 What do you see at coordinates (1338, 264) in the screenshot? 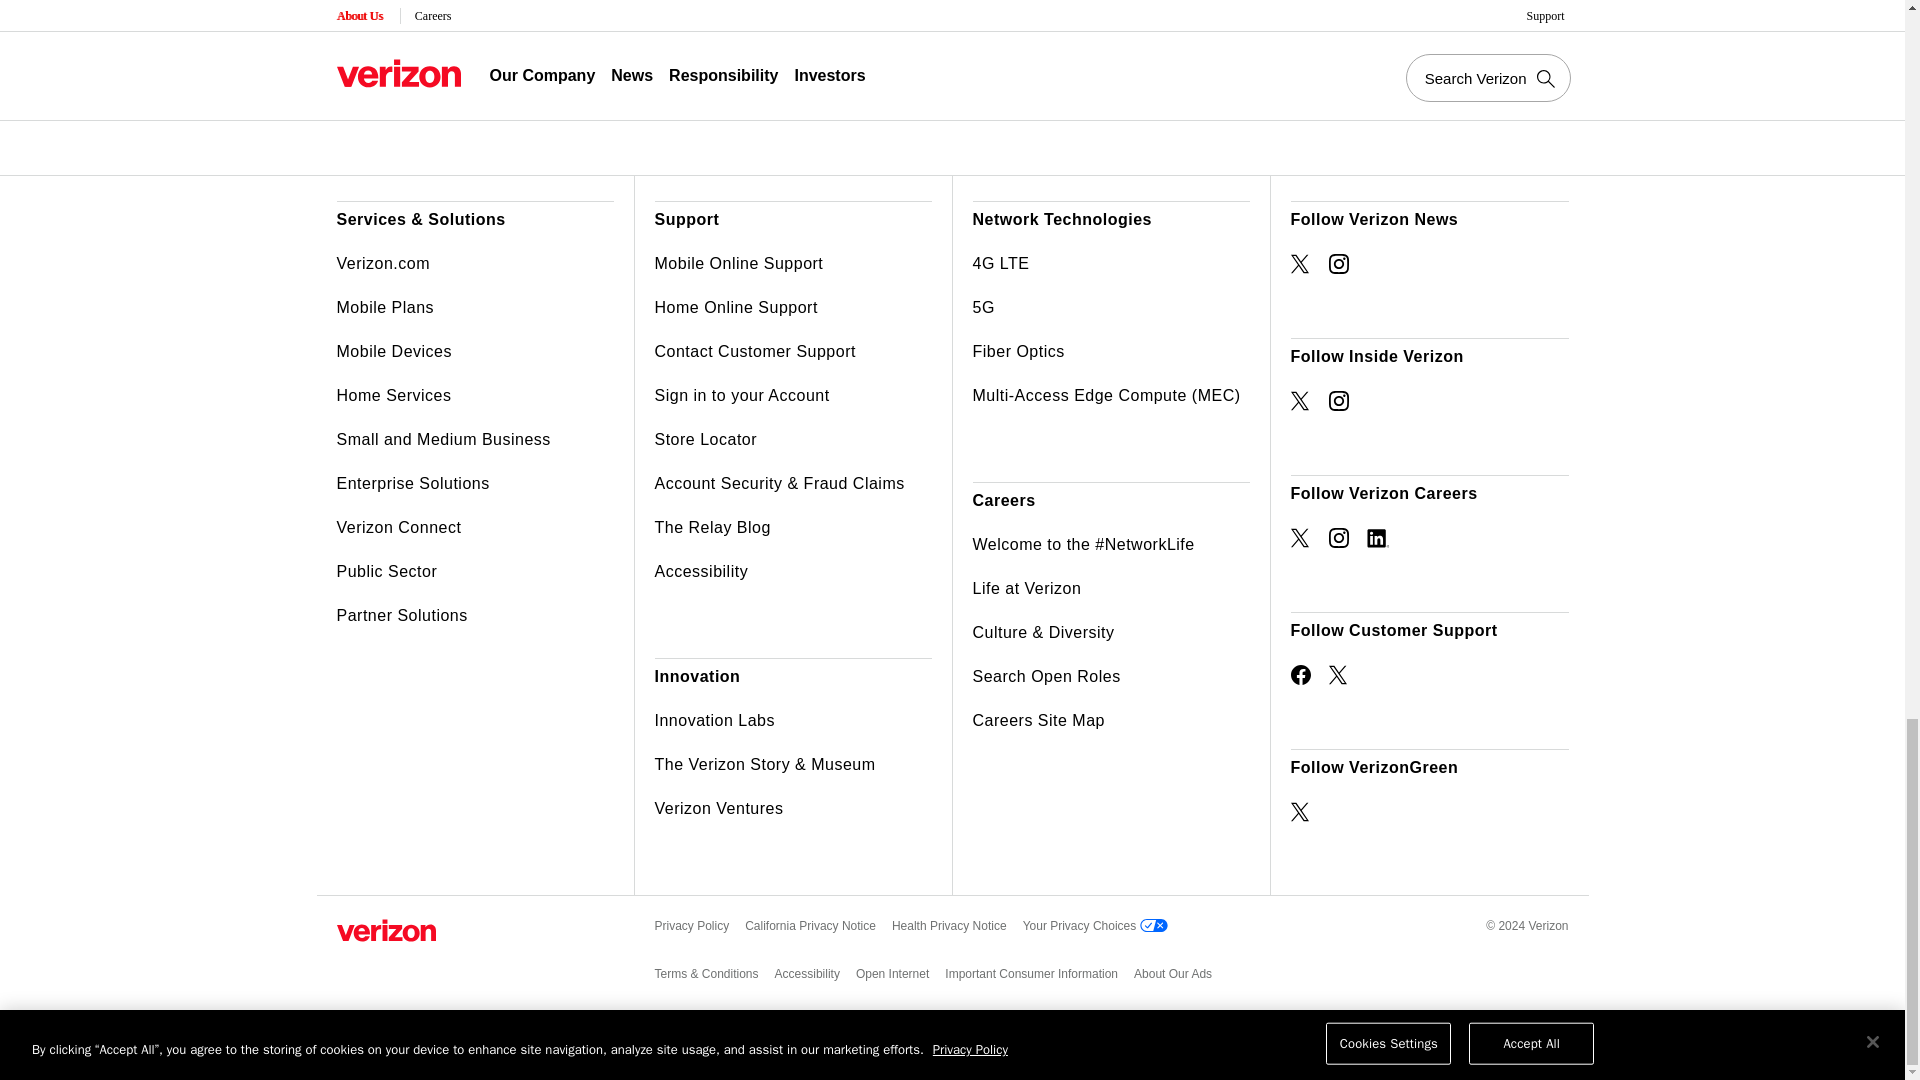
I see `Opens New Window` at bounding box center [1338, 264].